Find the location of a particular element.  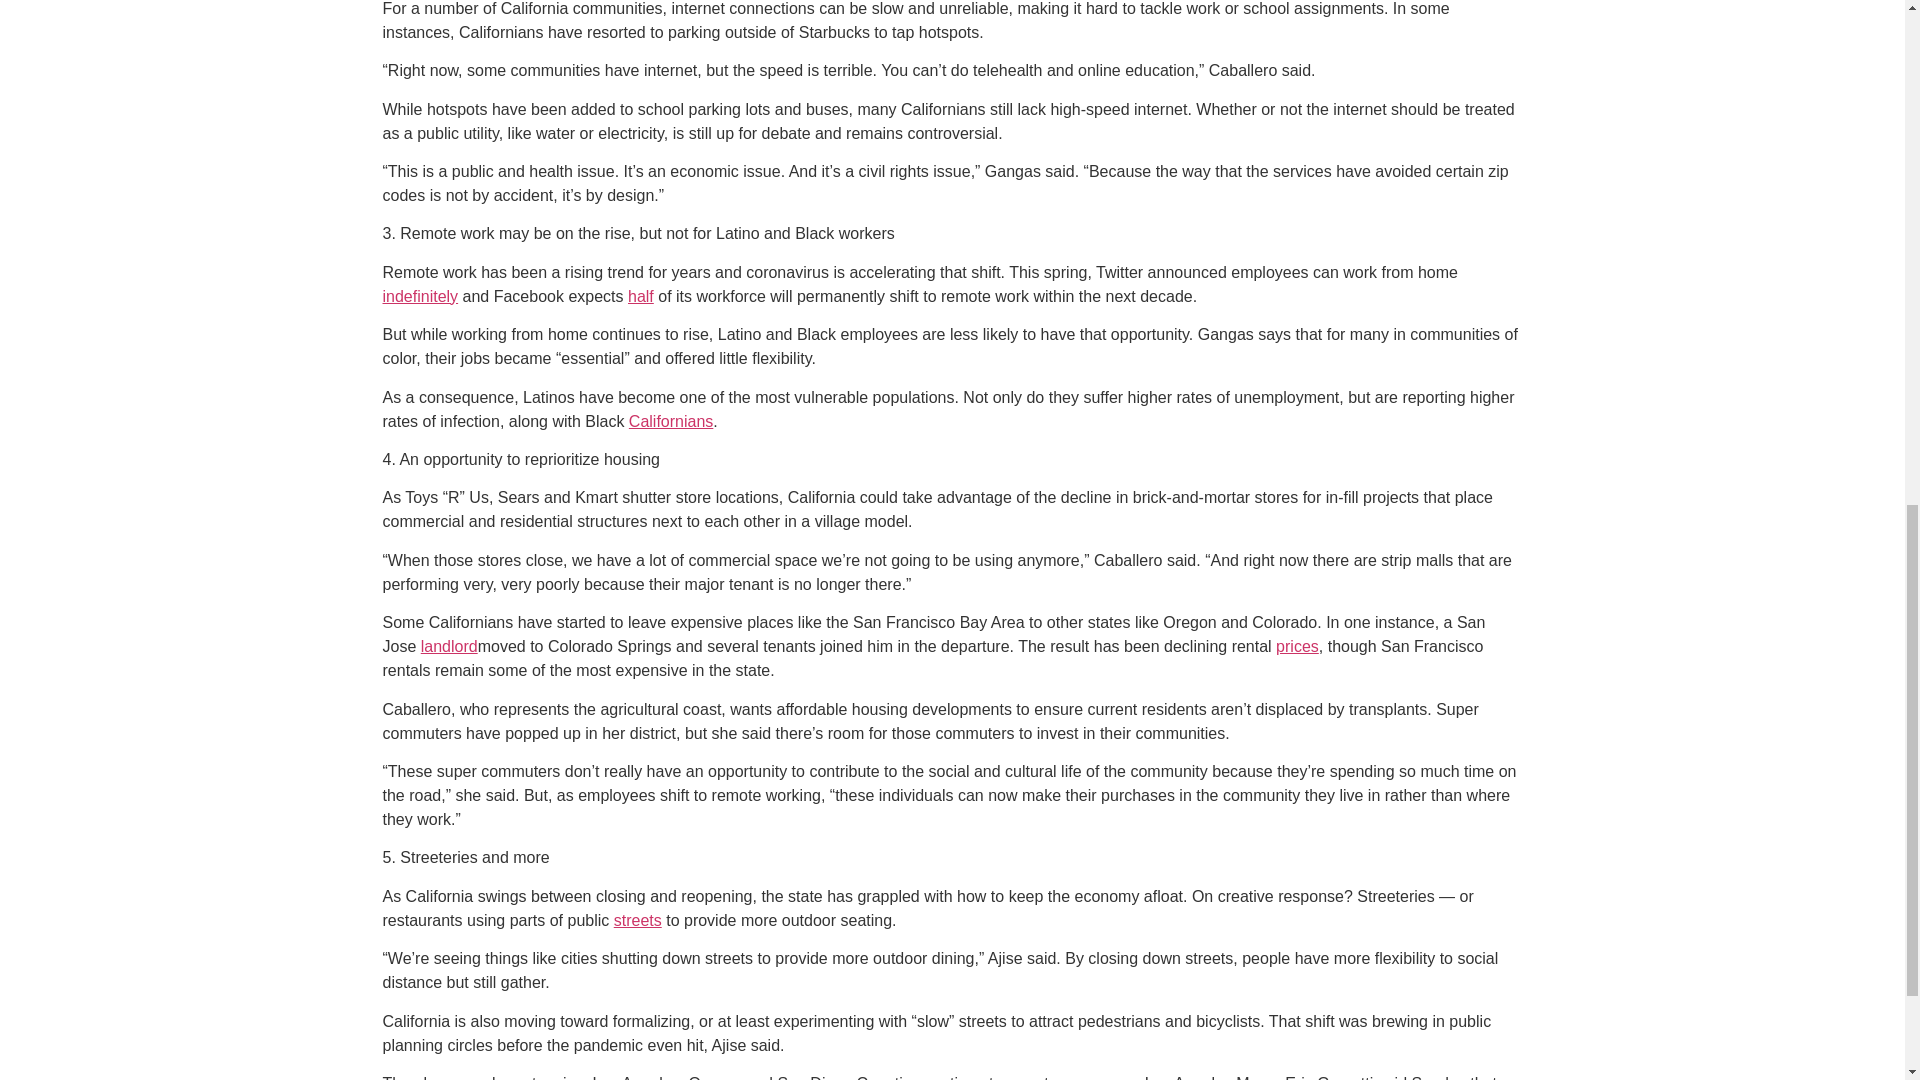

Californians is located at coordinates (670, 420).